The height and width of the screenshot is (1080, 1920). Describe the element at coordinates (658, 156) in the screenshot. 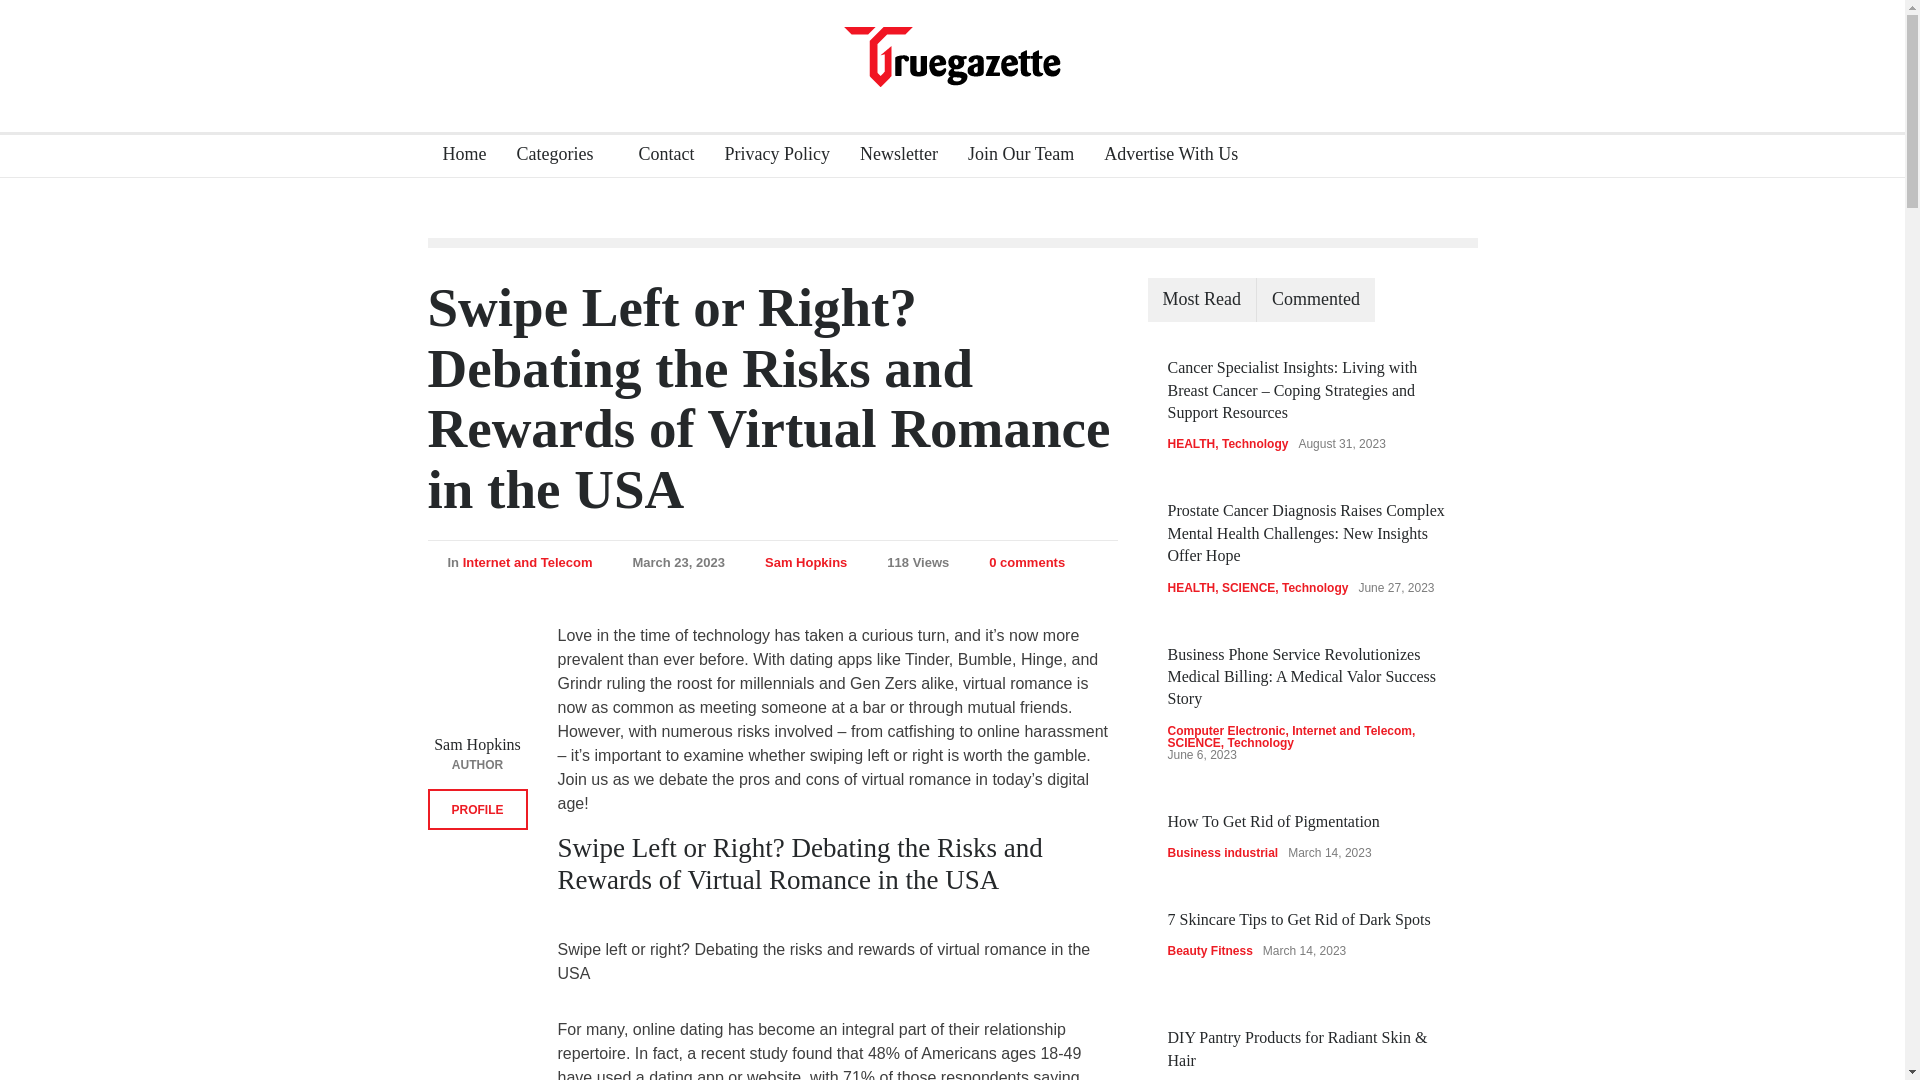

I see `Contact` at that location.